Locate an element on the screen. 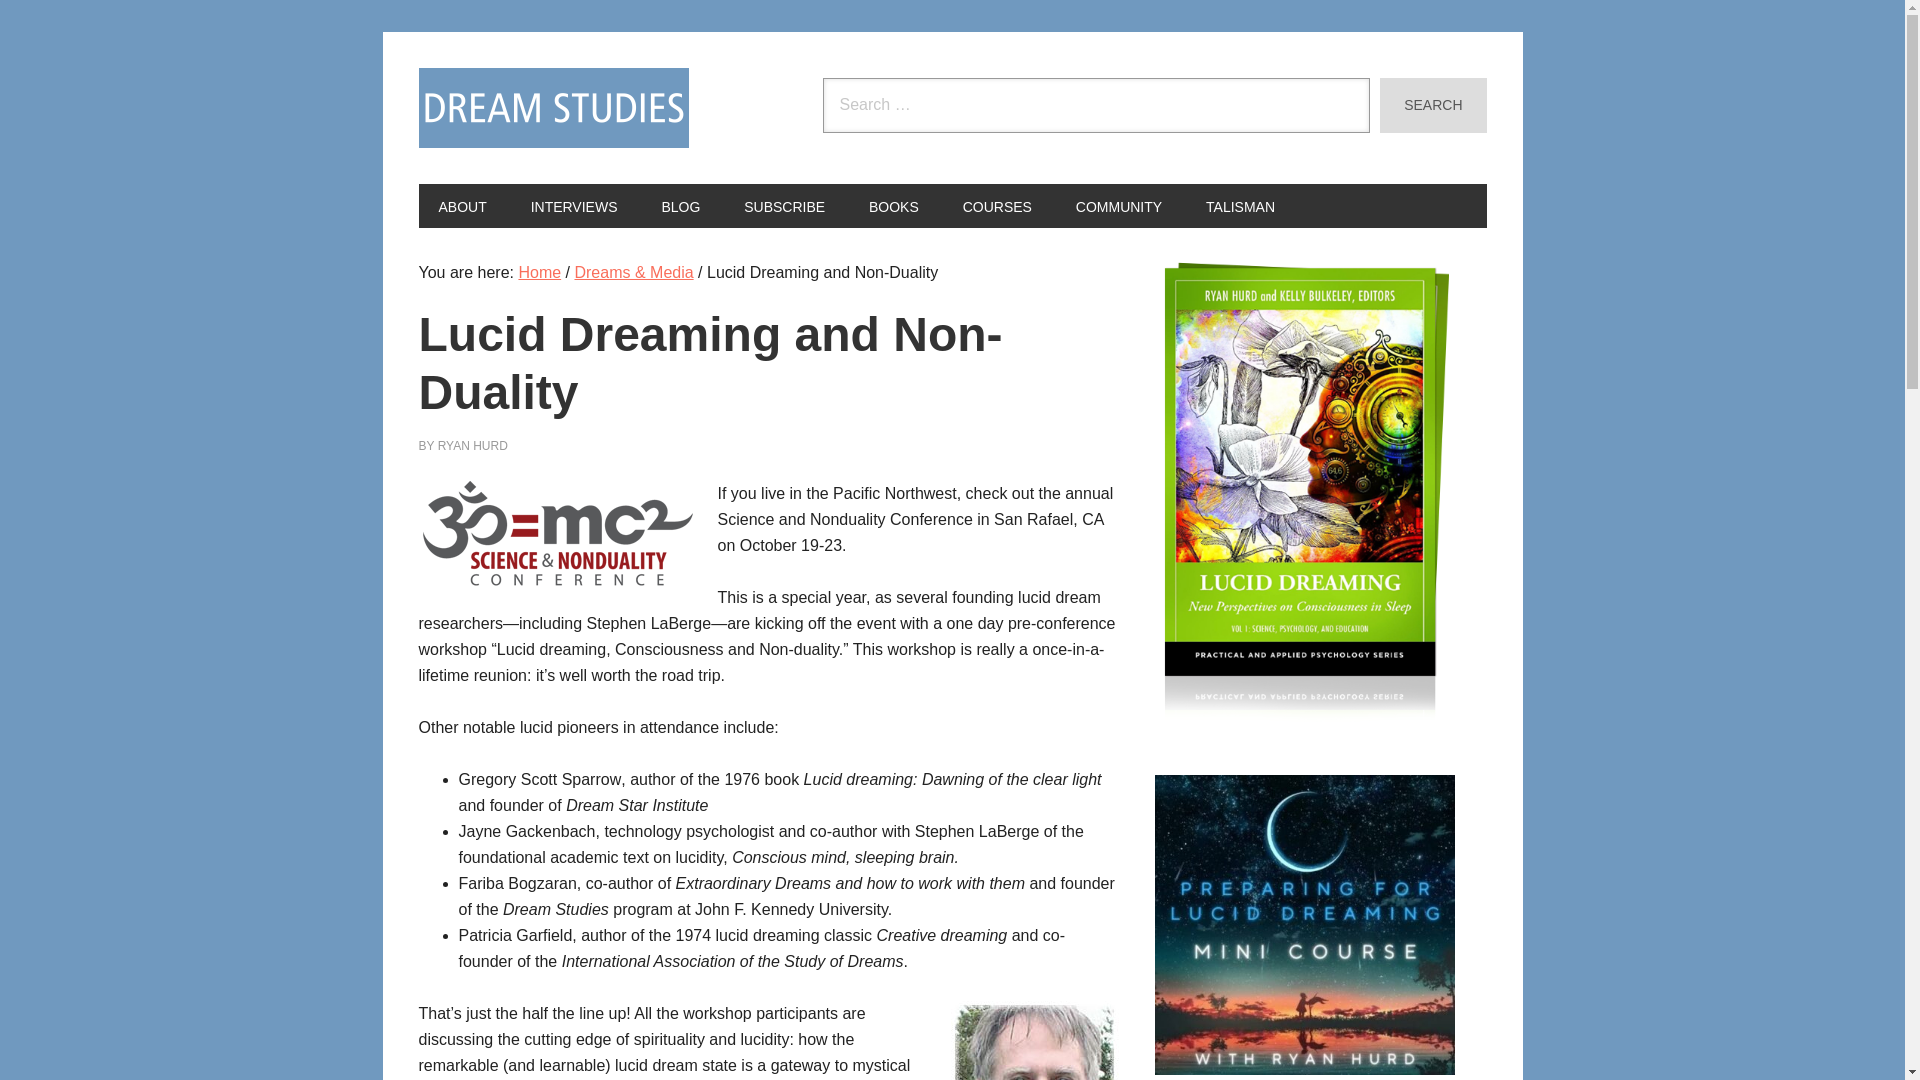 Image resolution: width=1920 pixels, height=1080 pixels. COMMUNITY is located at coordinates (1119, 205).